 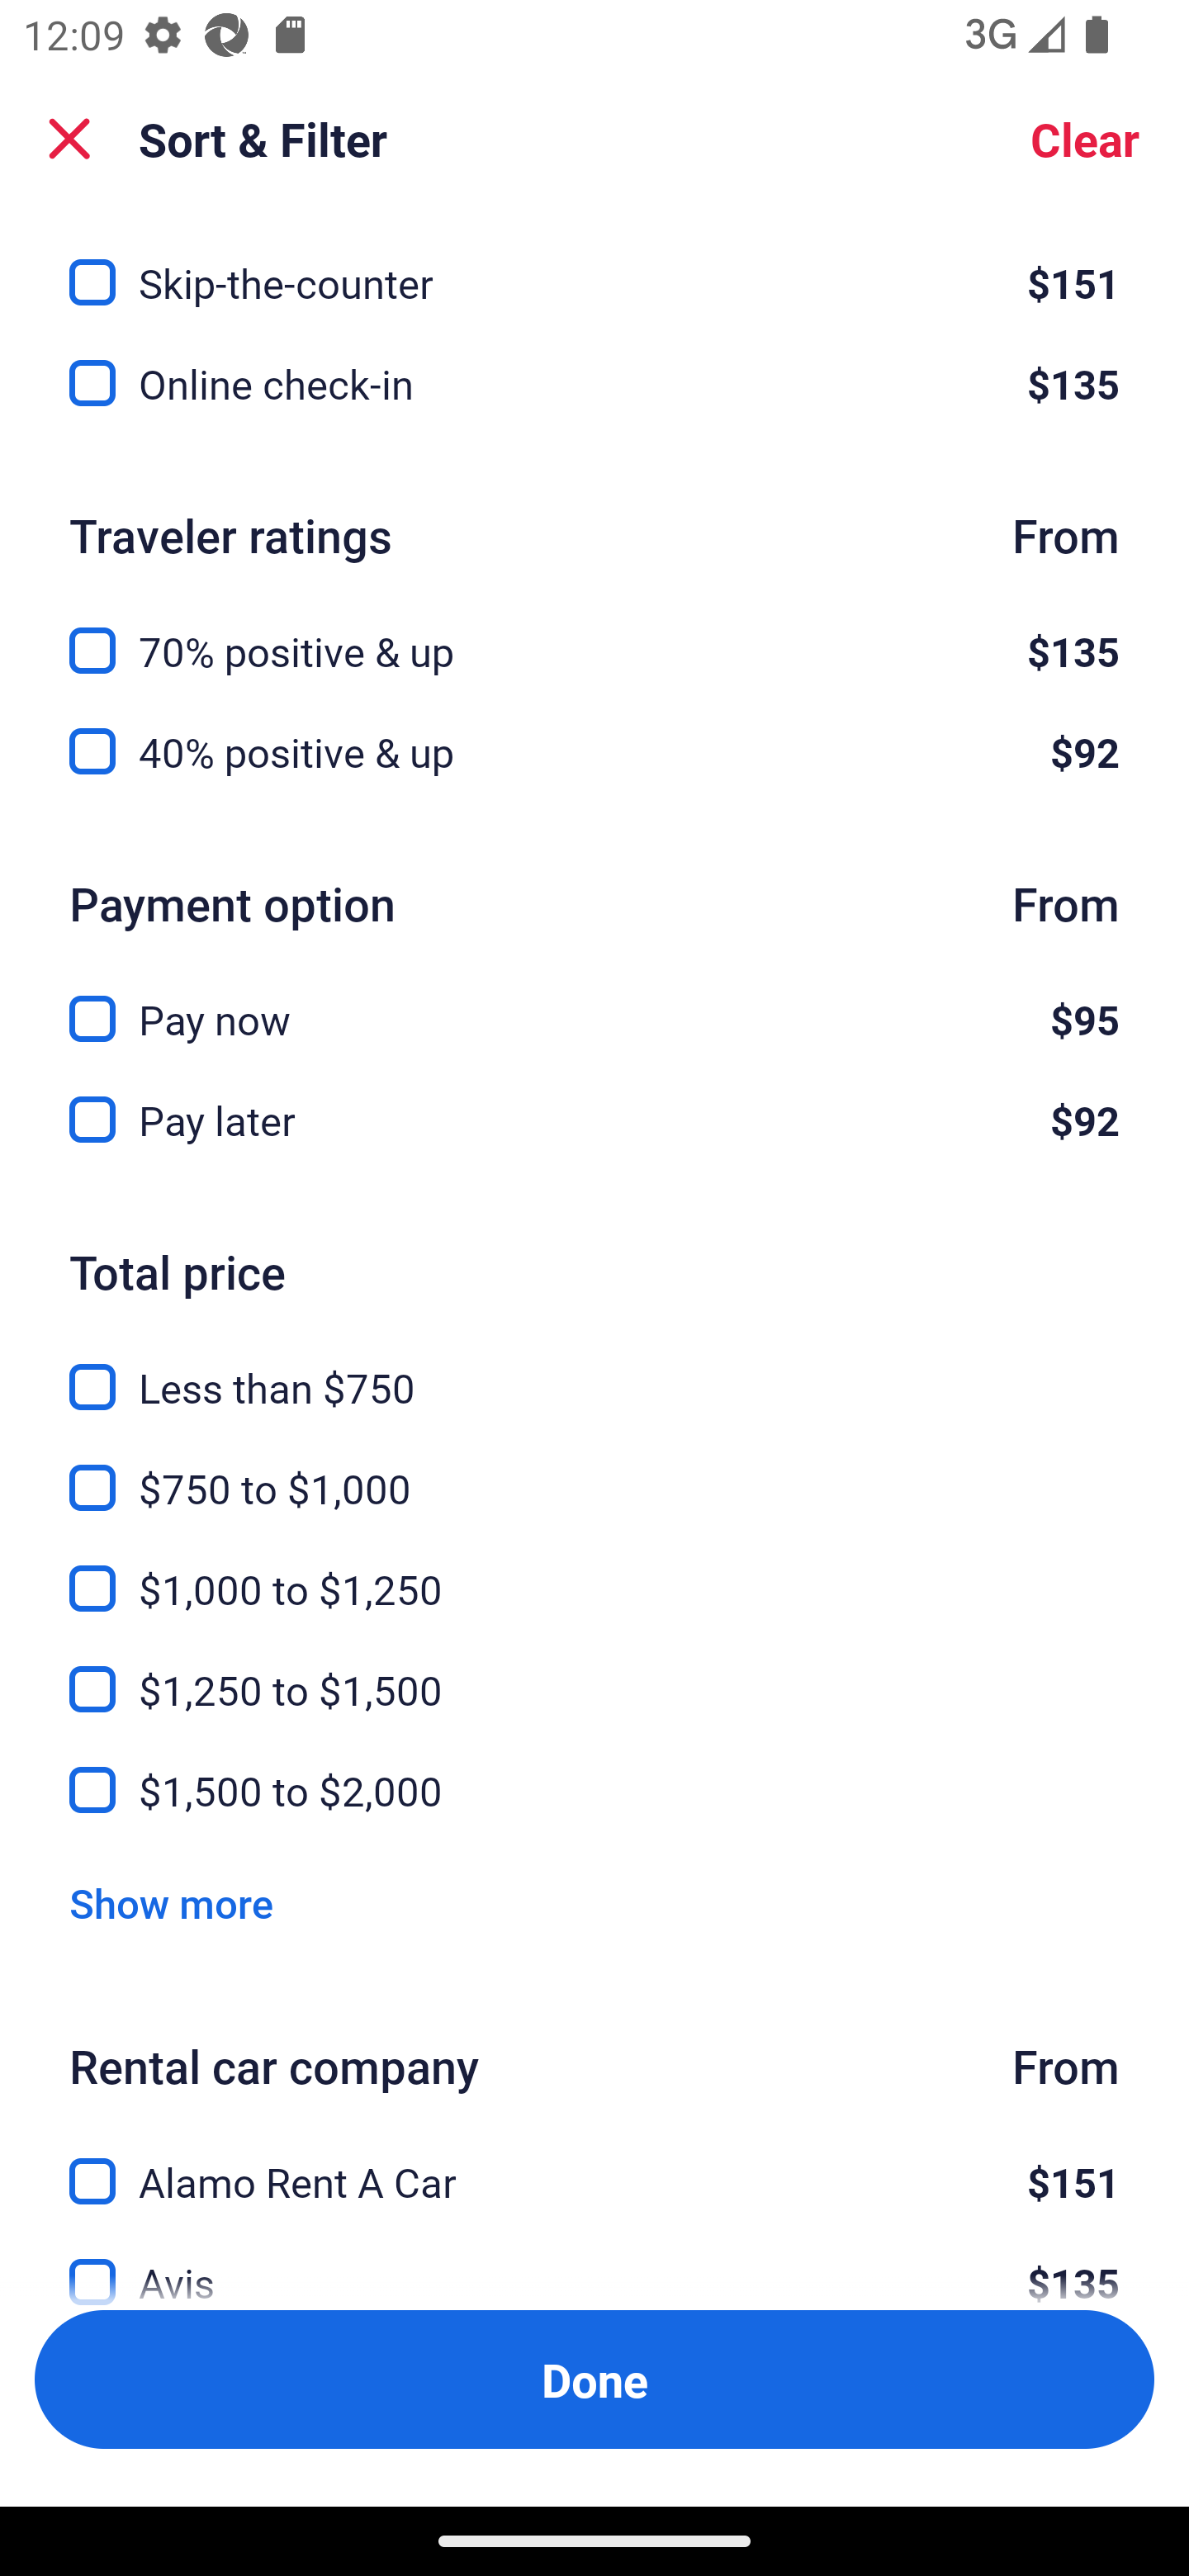 I want to click on 70% positive & up, $135 70% positive & up $135, so click(x=594, y=632).